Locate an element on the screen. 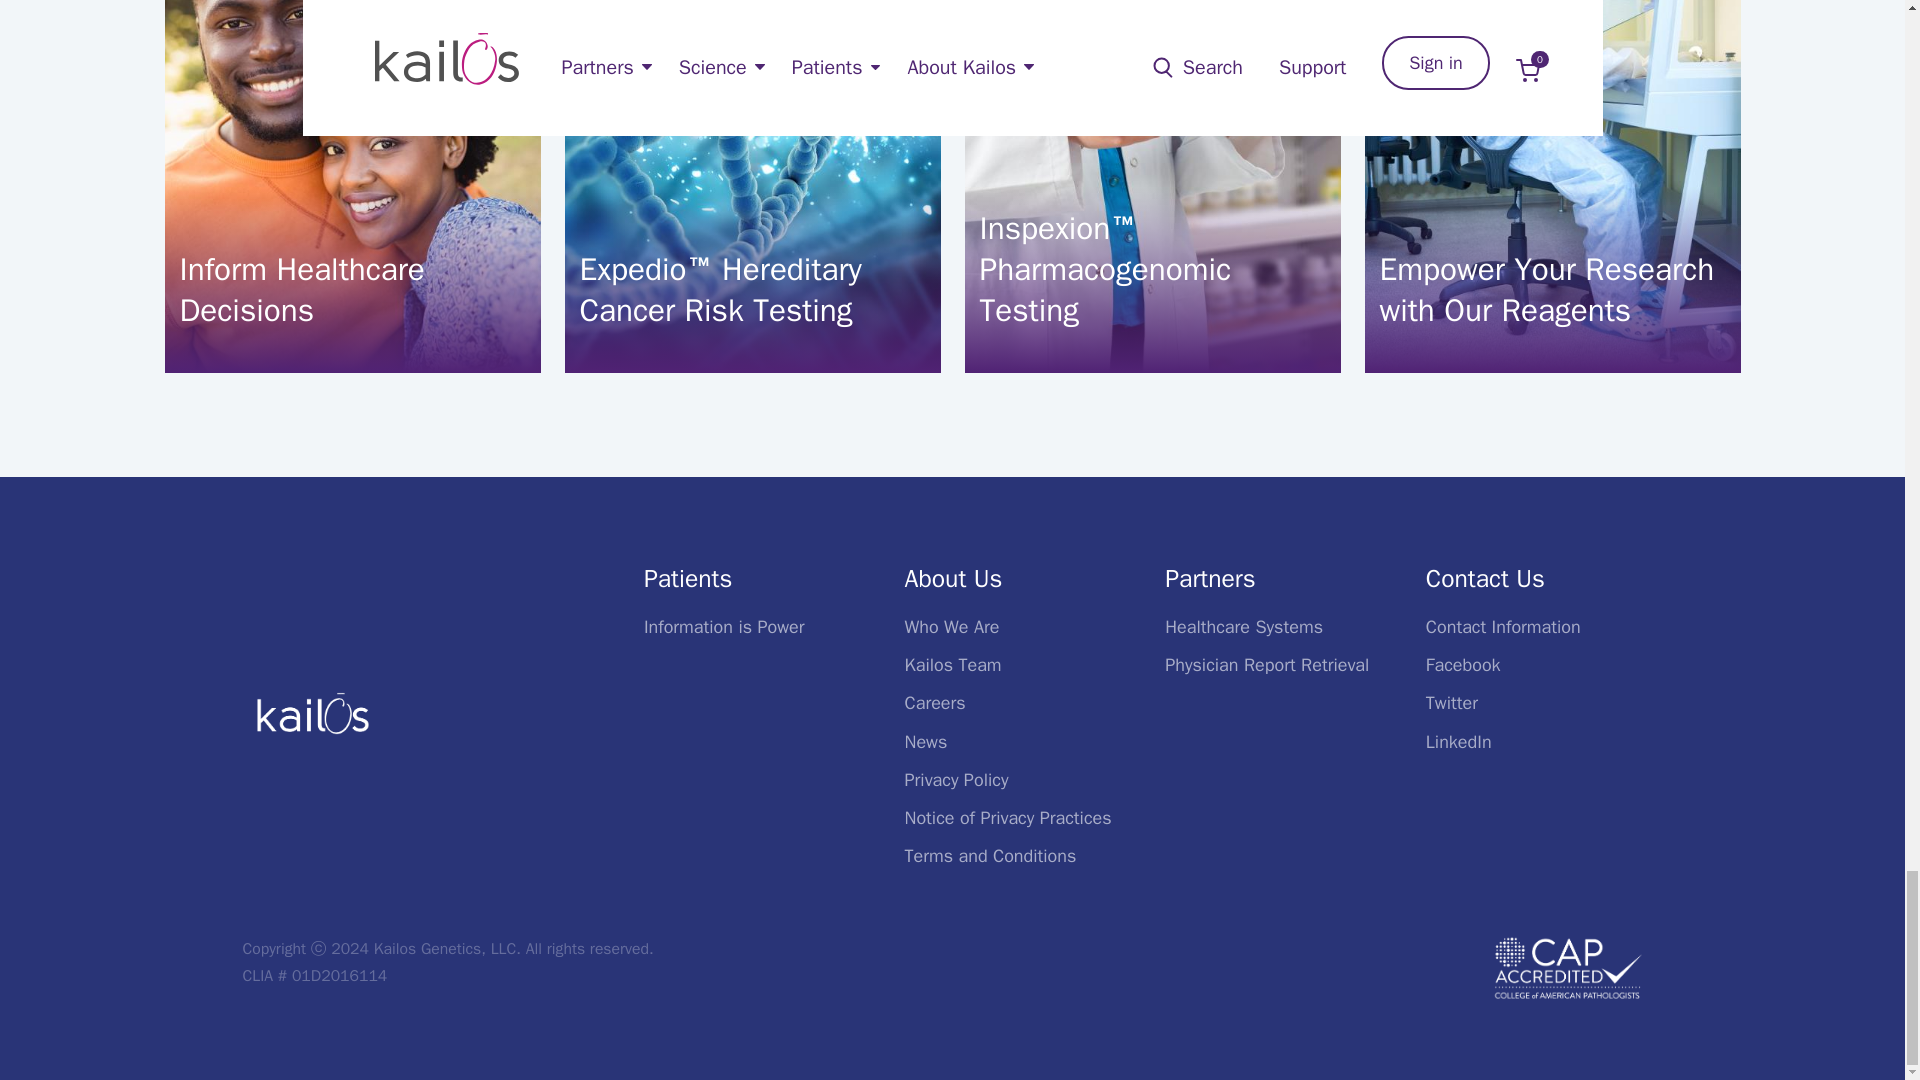 The width and height of the screenshot is (1920, 1080). Kailos Team is located at coordinates (953, 665).